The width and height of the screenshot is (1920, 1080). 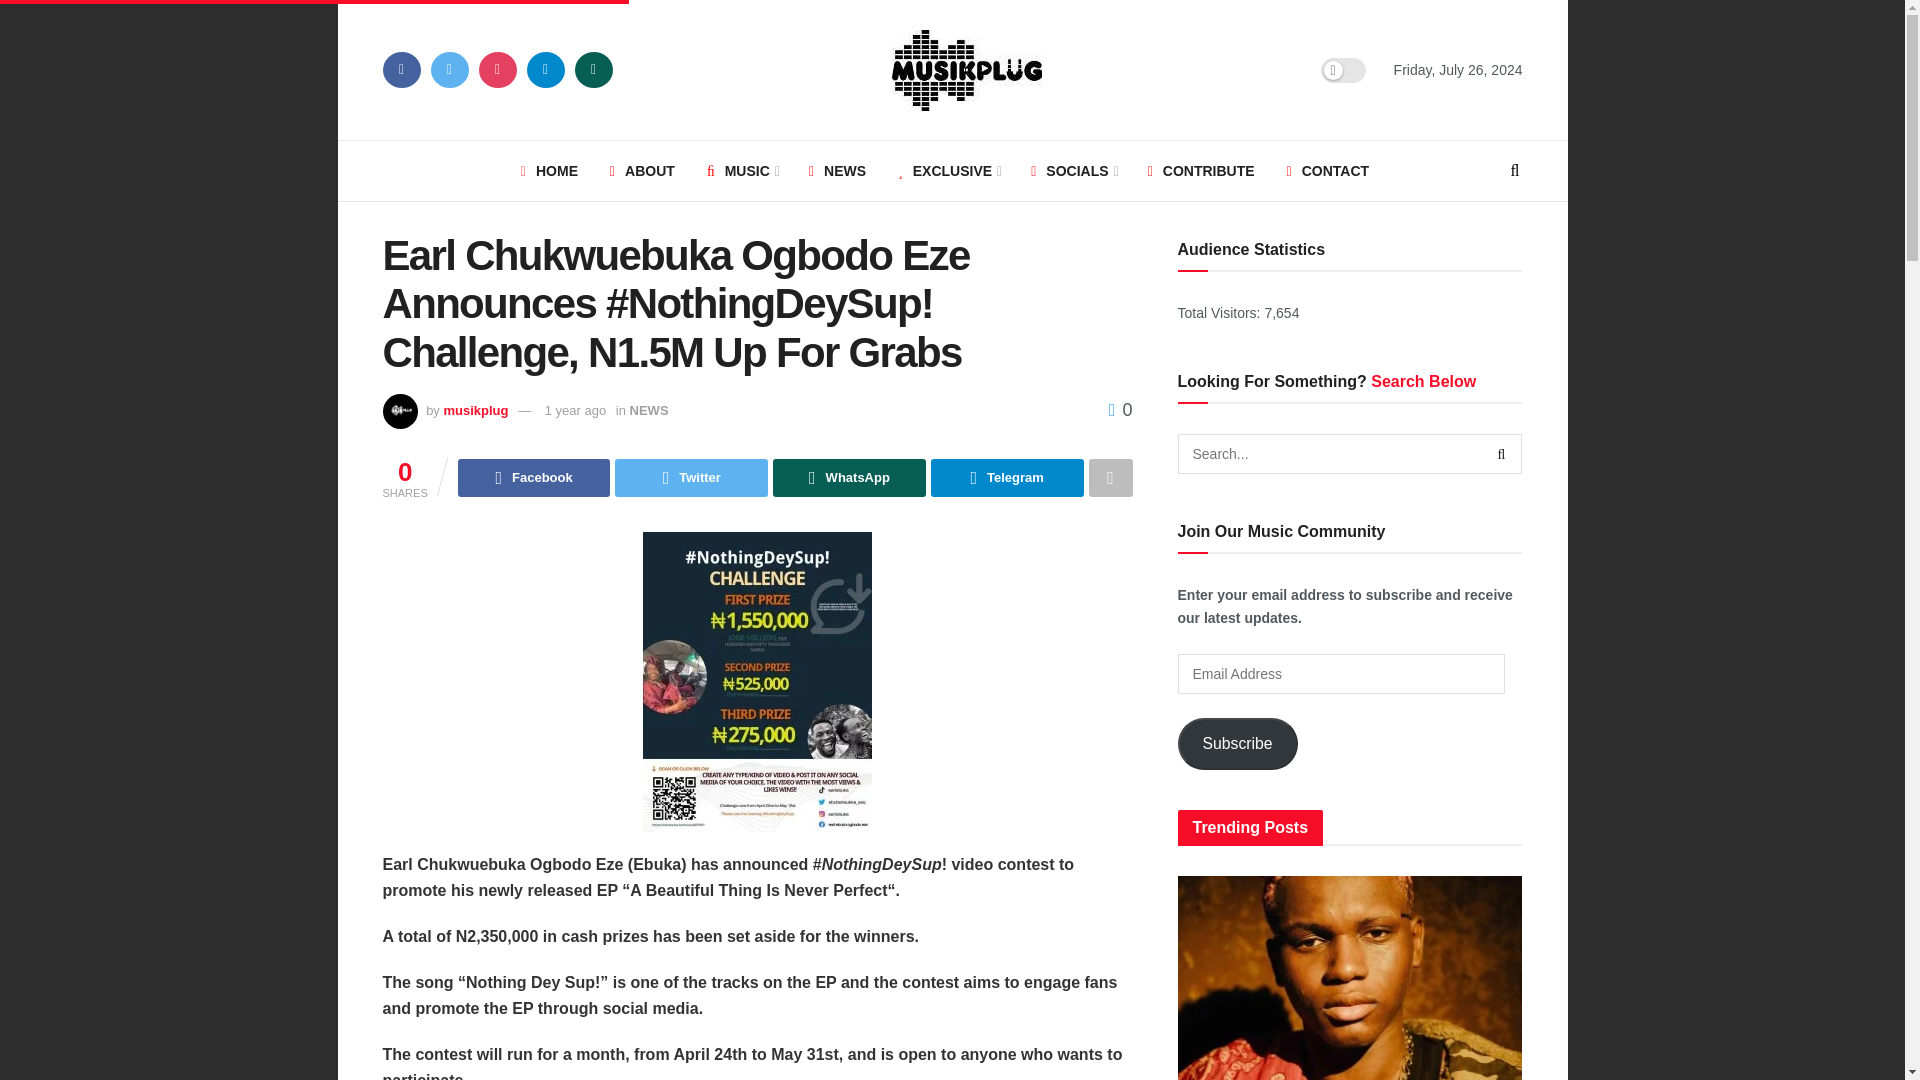 I want to click on NEWS, so click(x=836, y=170).